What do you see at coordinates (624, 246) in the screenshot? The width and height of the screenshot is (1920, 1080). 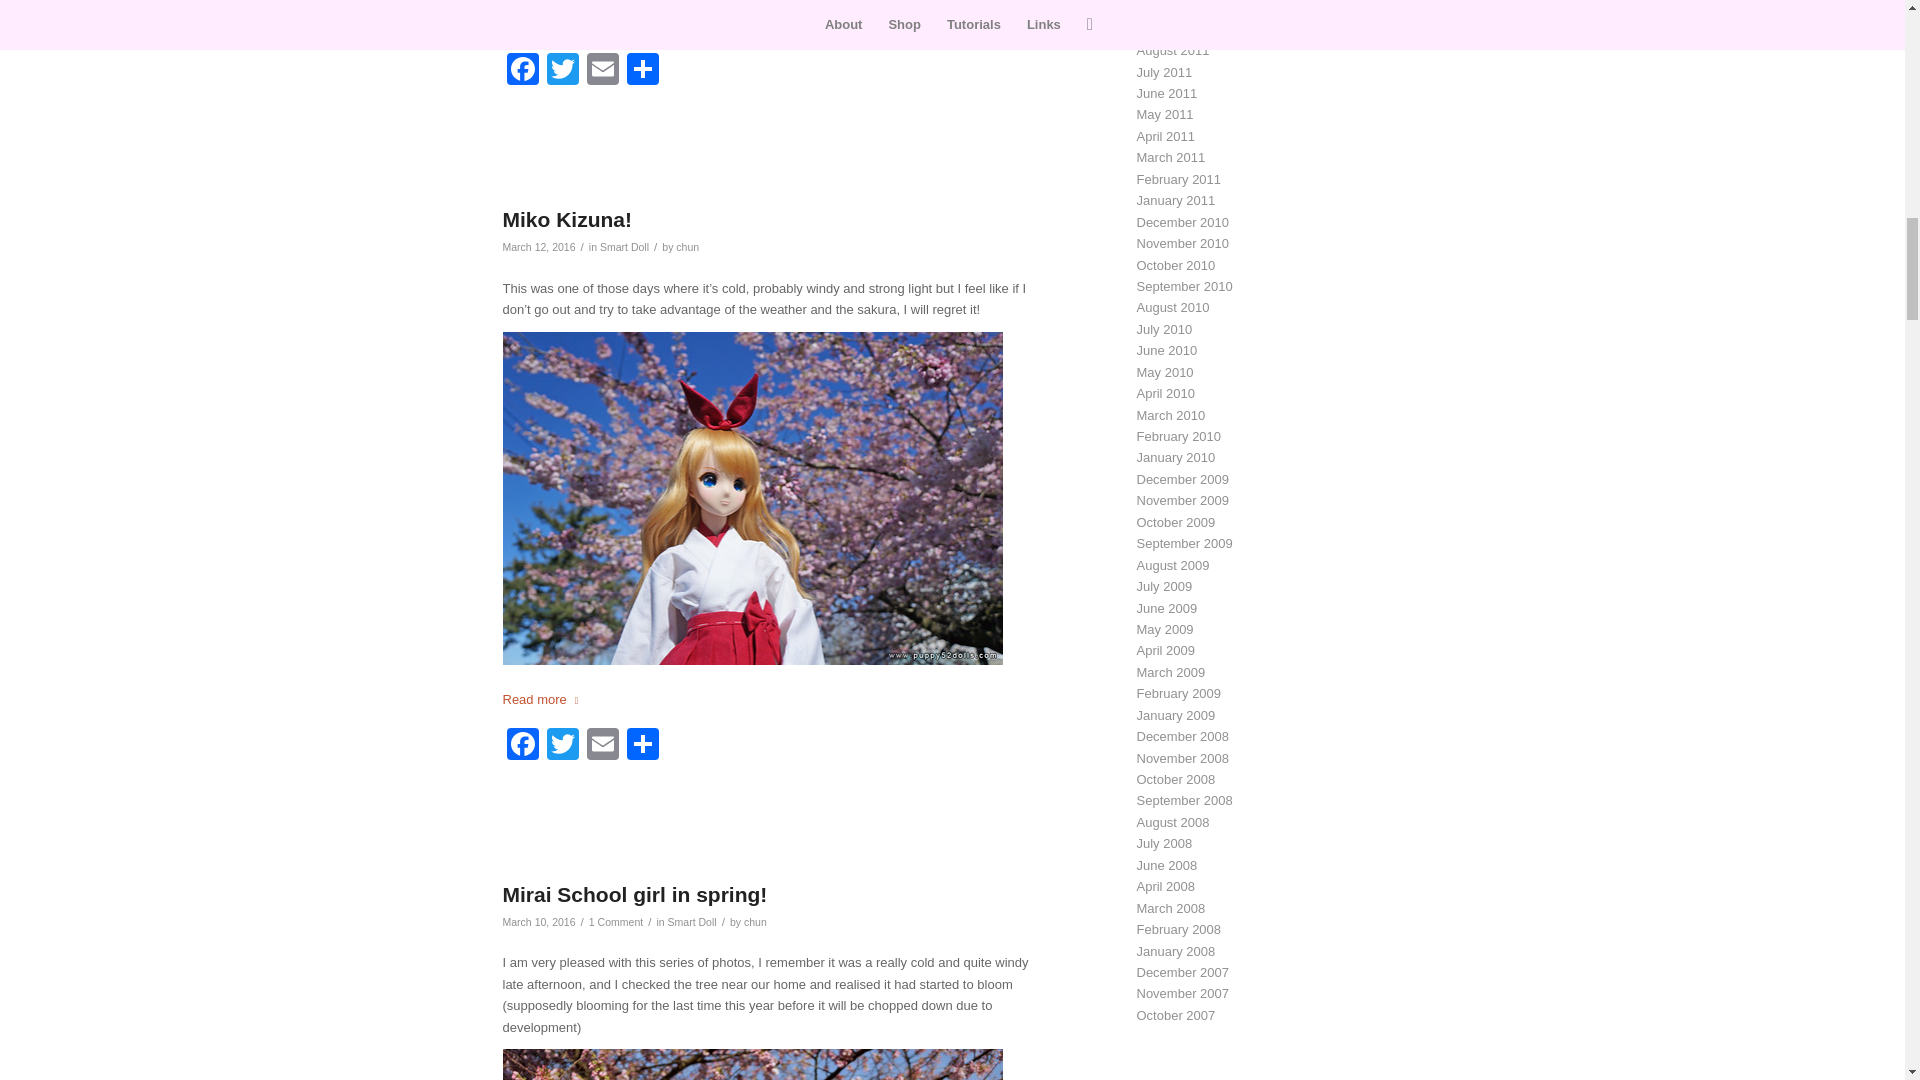 I see `Smart Doll` at bounding box center [624, 246].